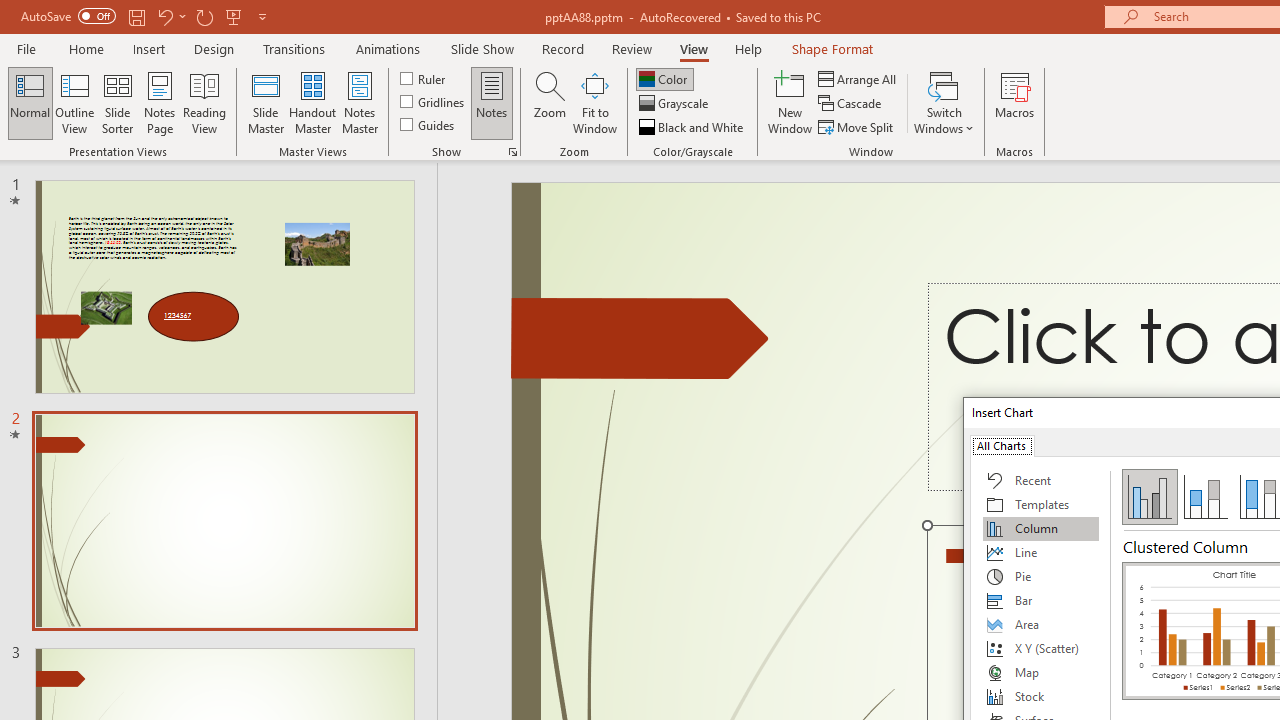 The height and width of the screenshot is (720, 1280). Describe the element at coordinates (492, 102) in the screenshot. I see `Notes` at that location.